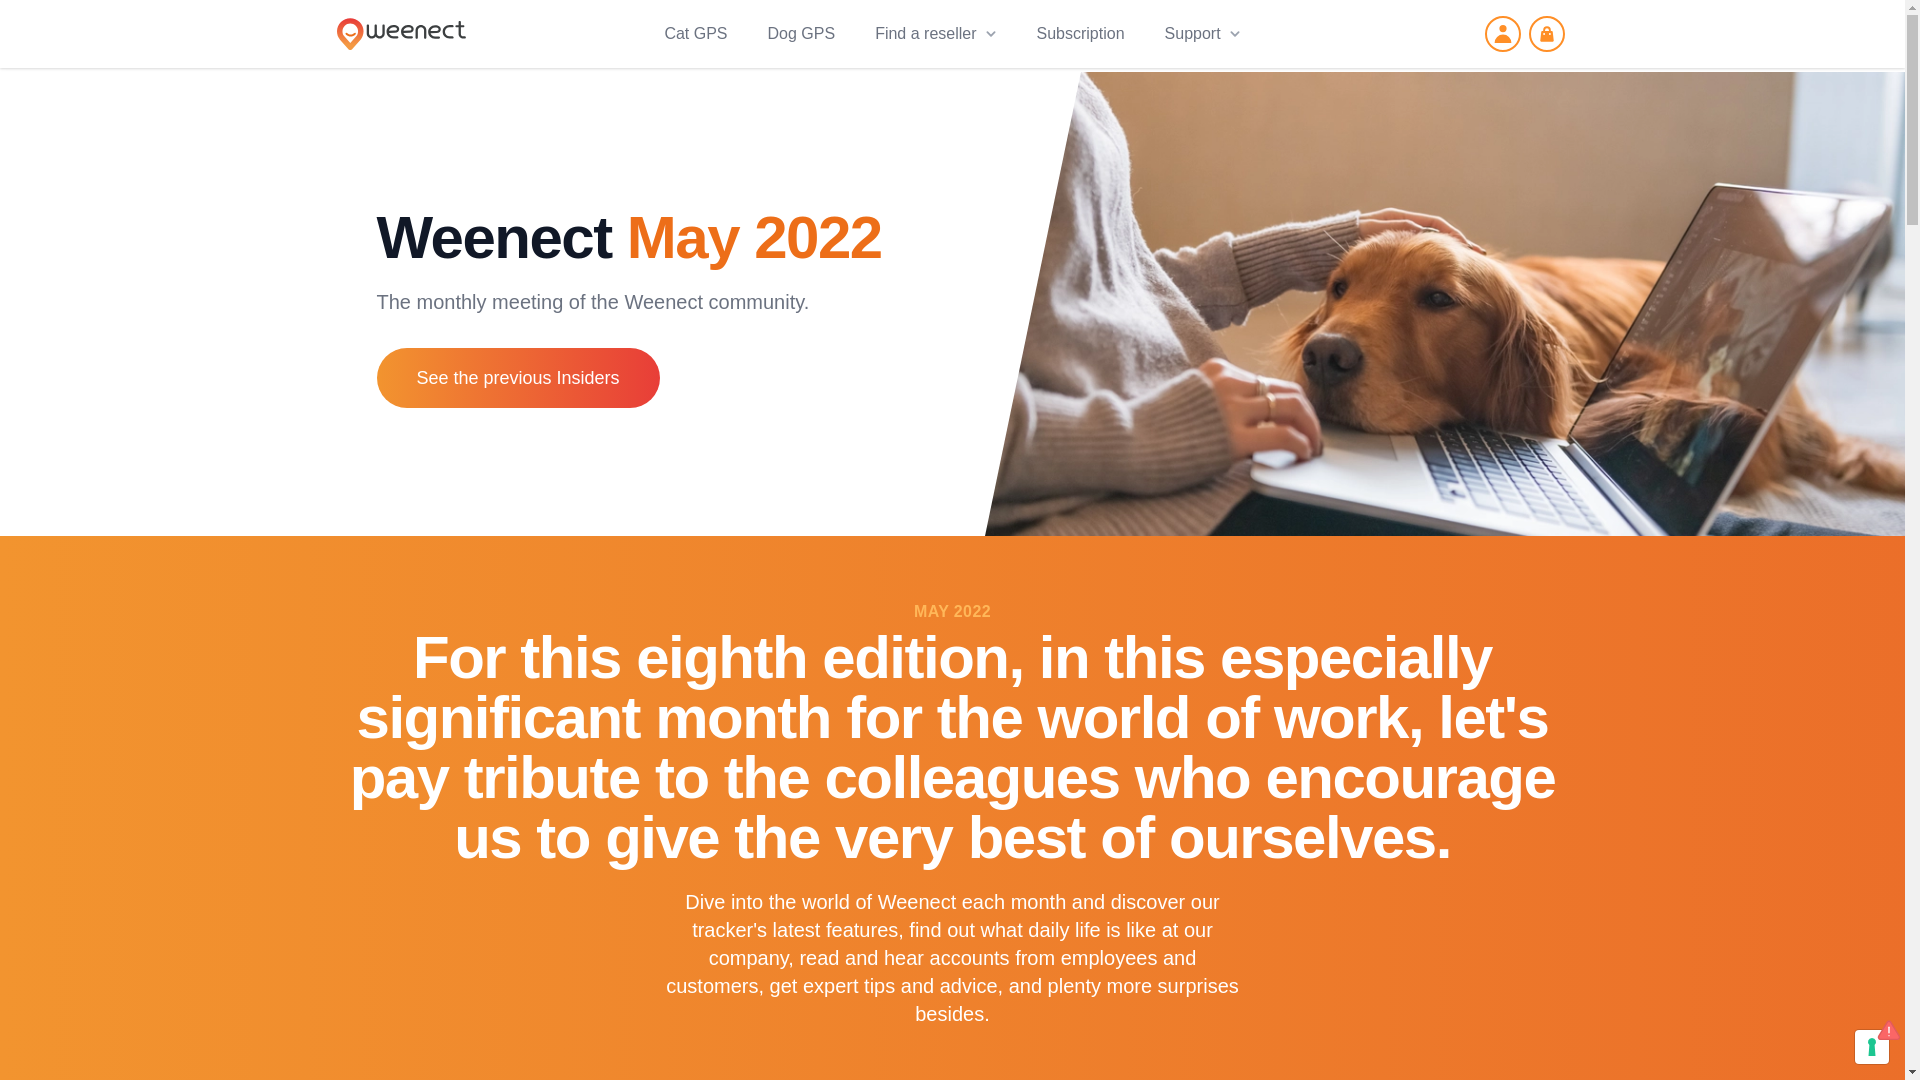 Image resolution: width=1920 pixels, height=1080 pixels. I want to click on Dog GPS, so click(802, 34).